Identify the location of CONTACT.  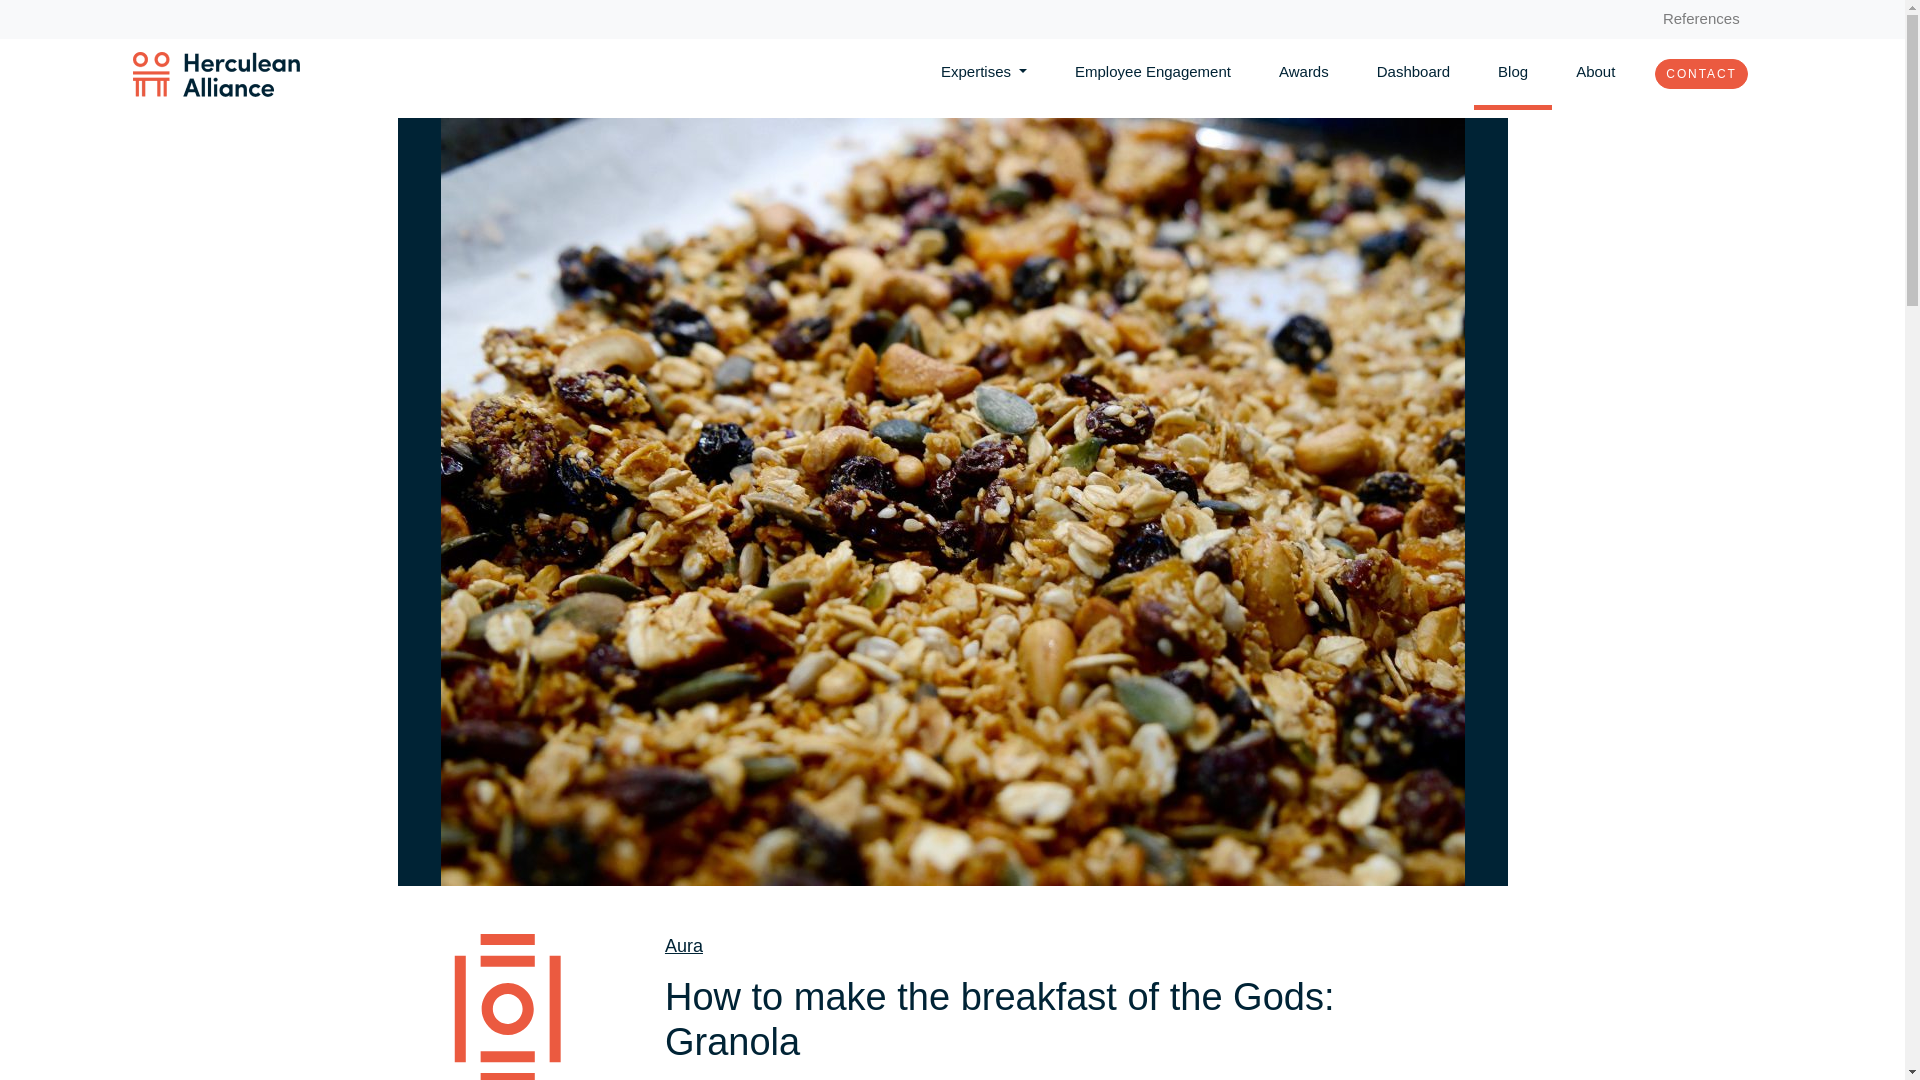
(1701, 74).